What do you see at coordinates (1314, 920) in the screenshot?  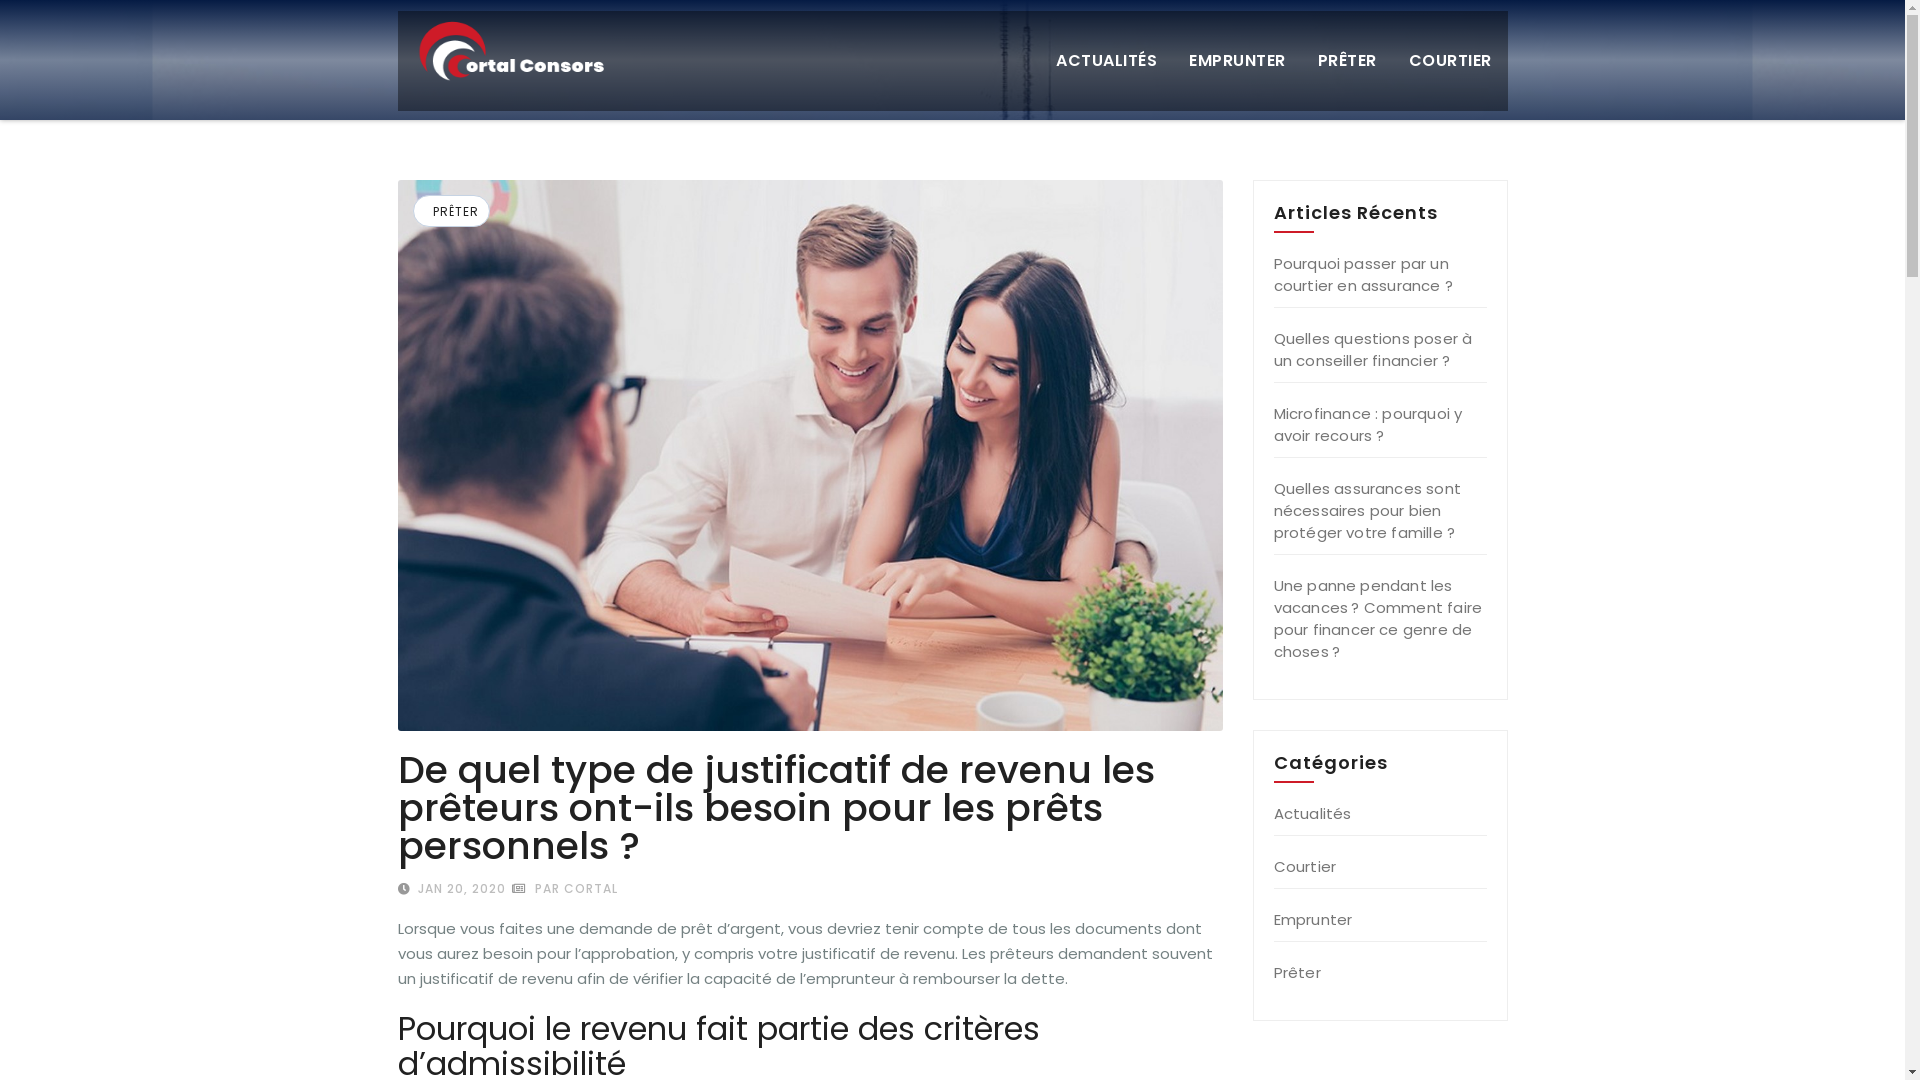 I see `Emprunter` at bounding box center [1314, 920].